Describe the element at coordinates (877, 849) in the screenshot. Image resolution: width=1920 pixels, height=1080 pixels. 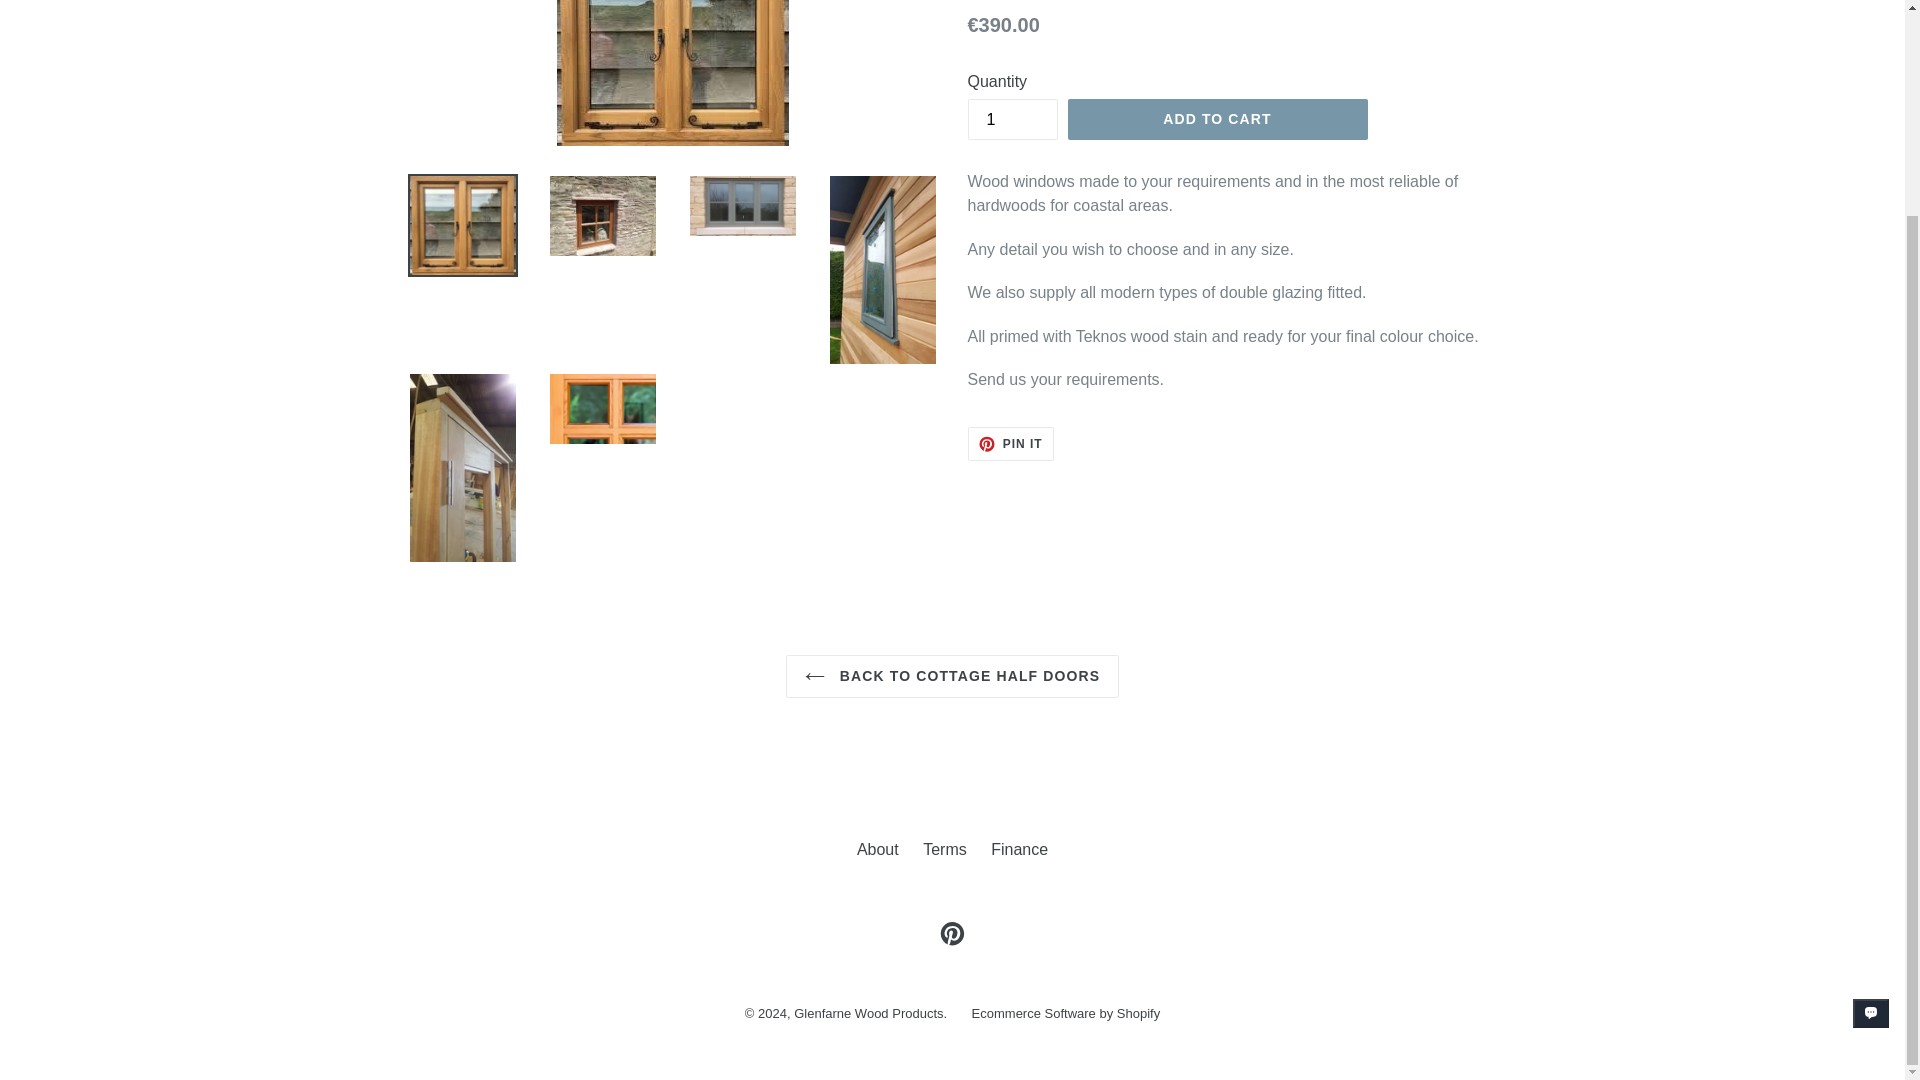
I see `About` at that location.